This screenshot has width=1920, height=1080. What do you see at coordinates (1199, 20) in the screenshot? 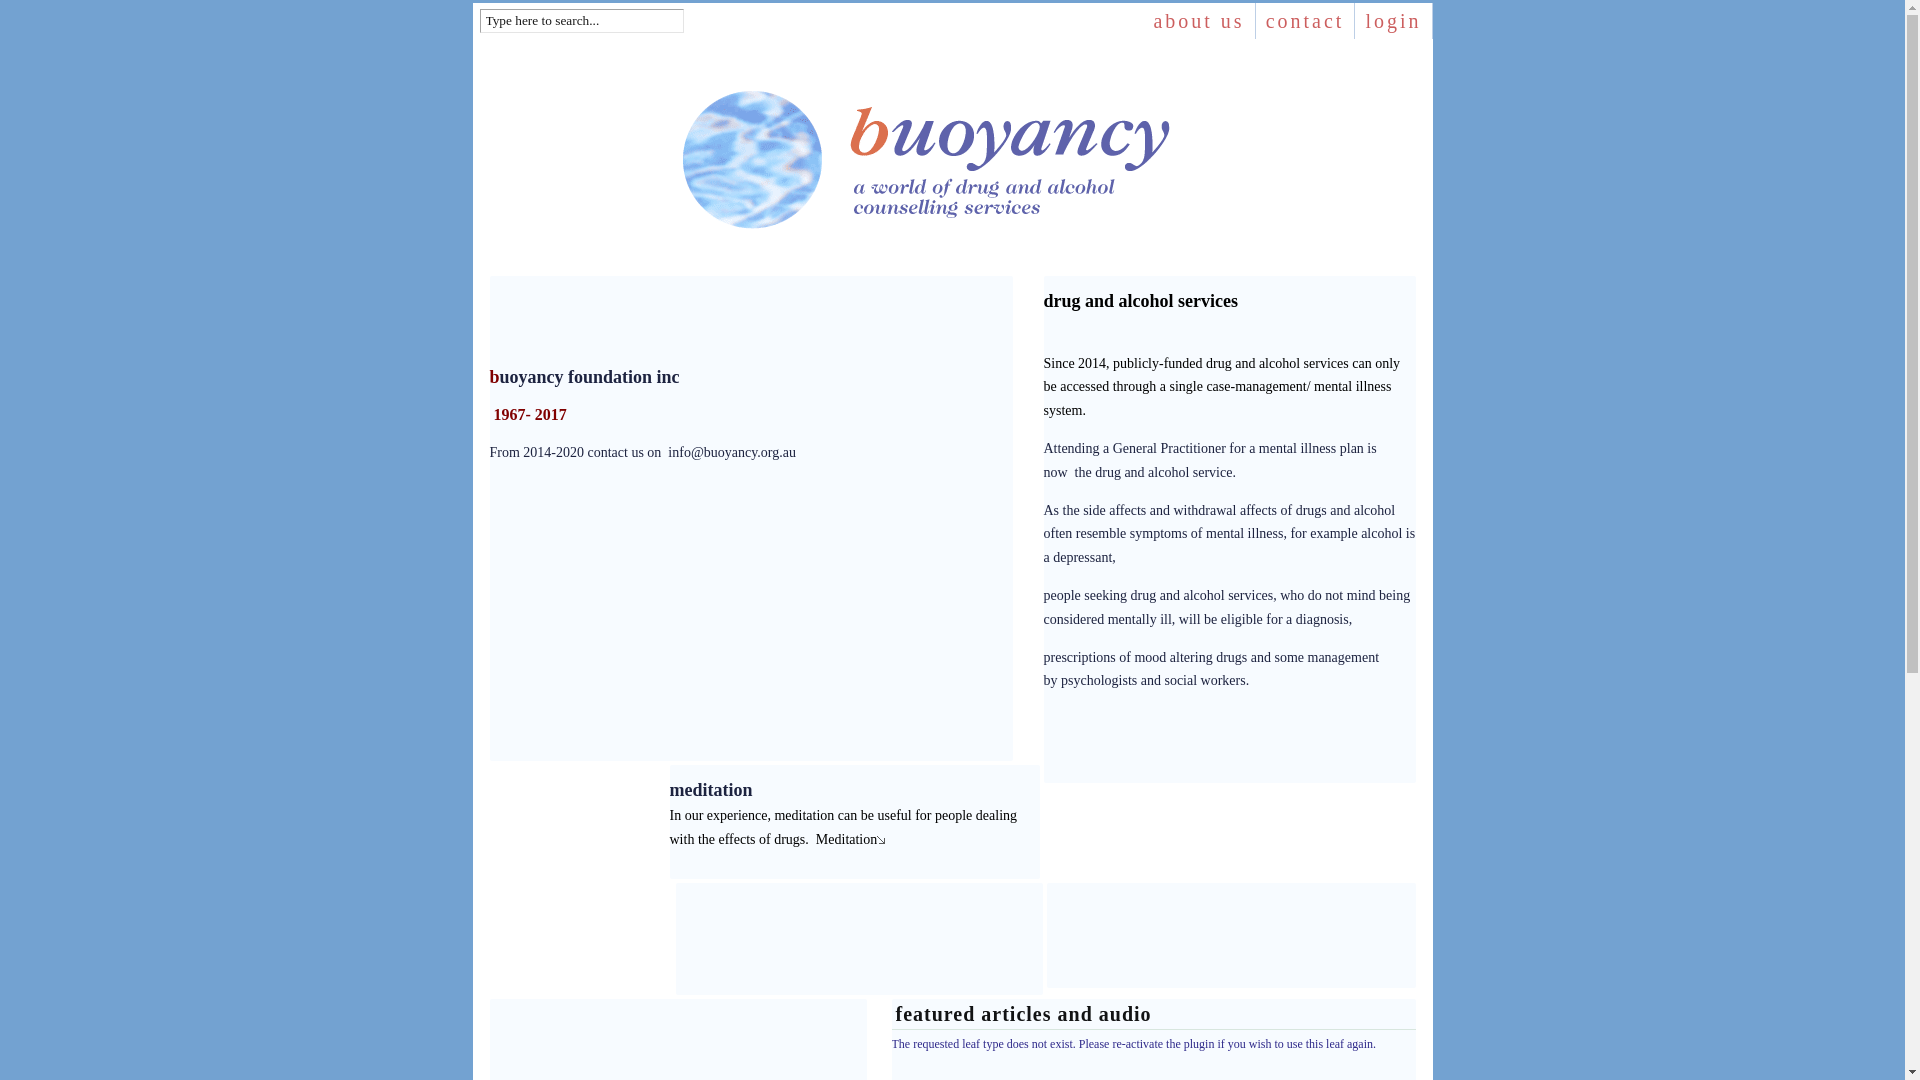
I see `about us` at bounding box center [1199, 20].